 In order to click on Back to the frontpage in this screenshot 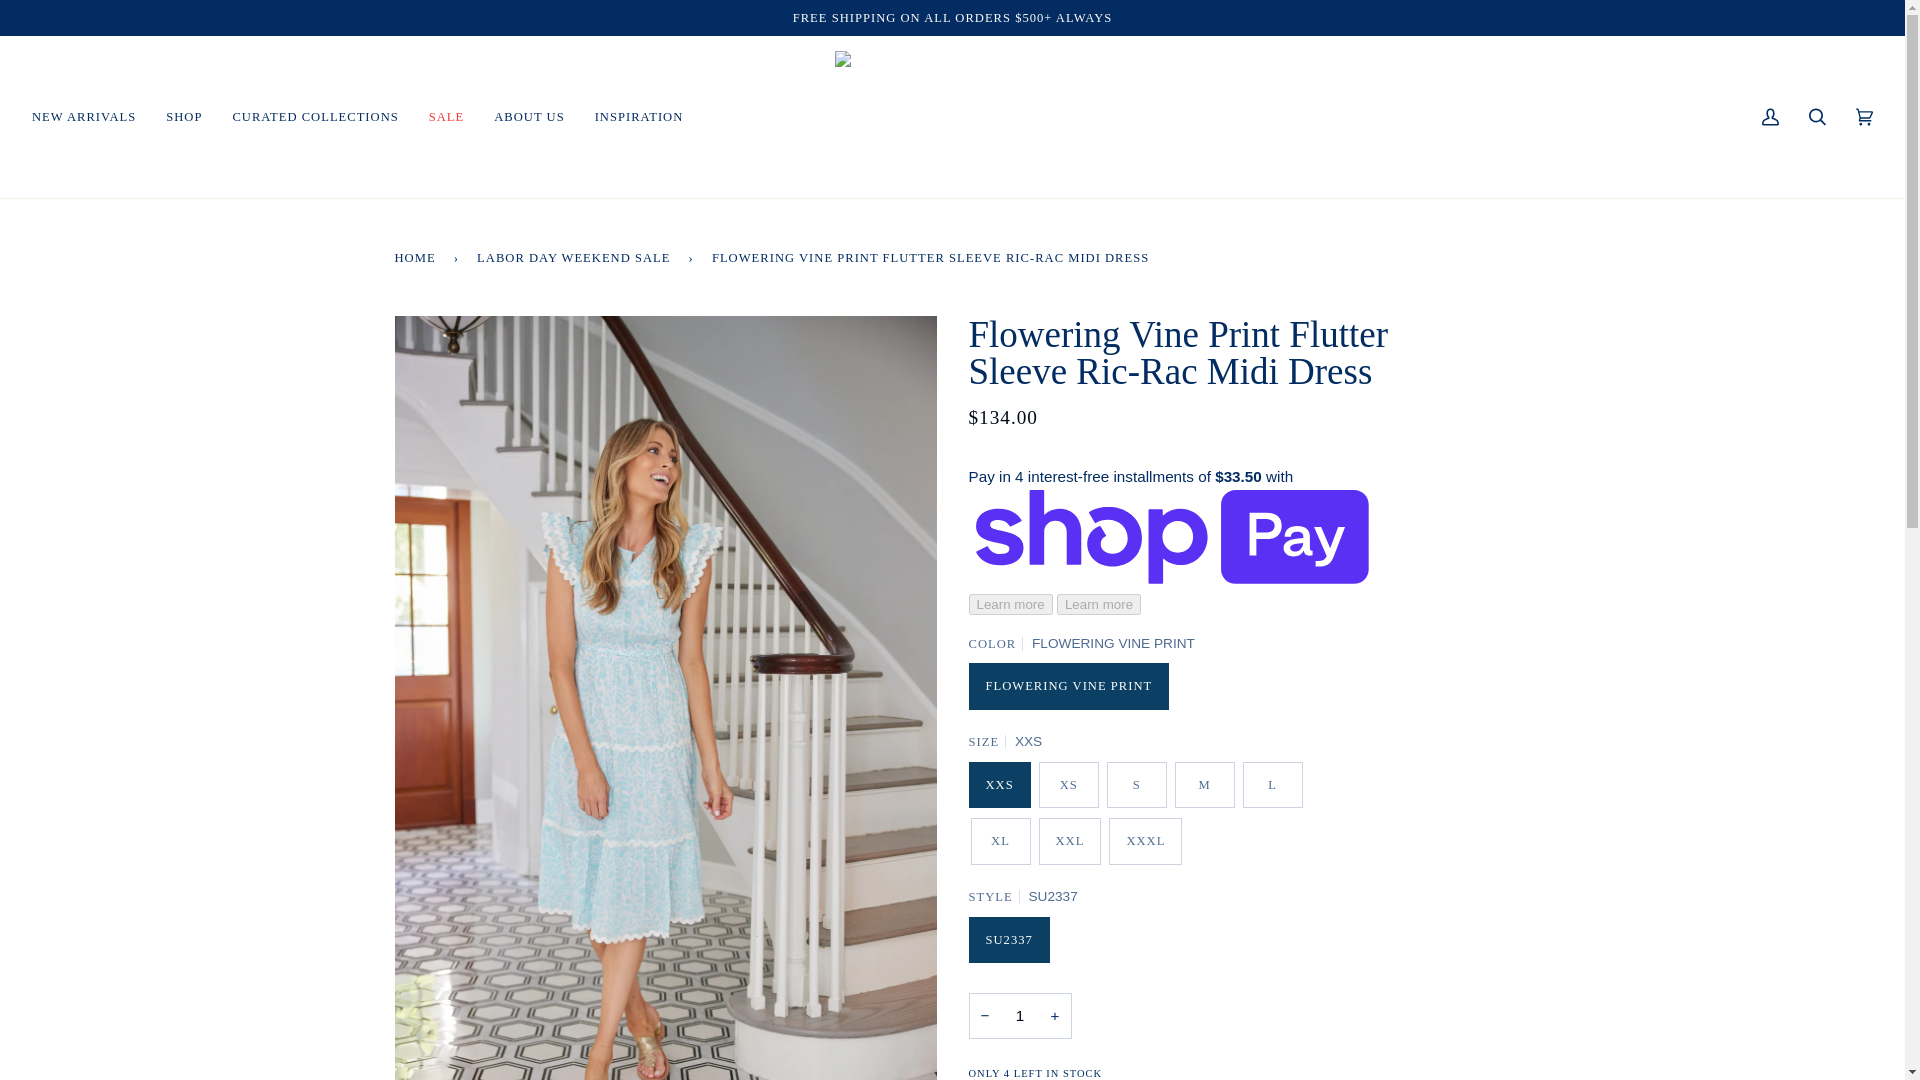, I will do `click(417, 257)`.